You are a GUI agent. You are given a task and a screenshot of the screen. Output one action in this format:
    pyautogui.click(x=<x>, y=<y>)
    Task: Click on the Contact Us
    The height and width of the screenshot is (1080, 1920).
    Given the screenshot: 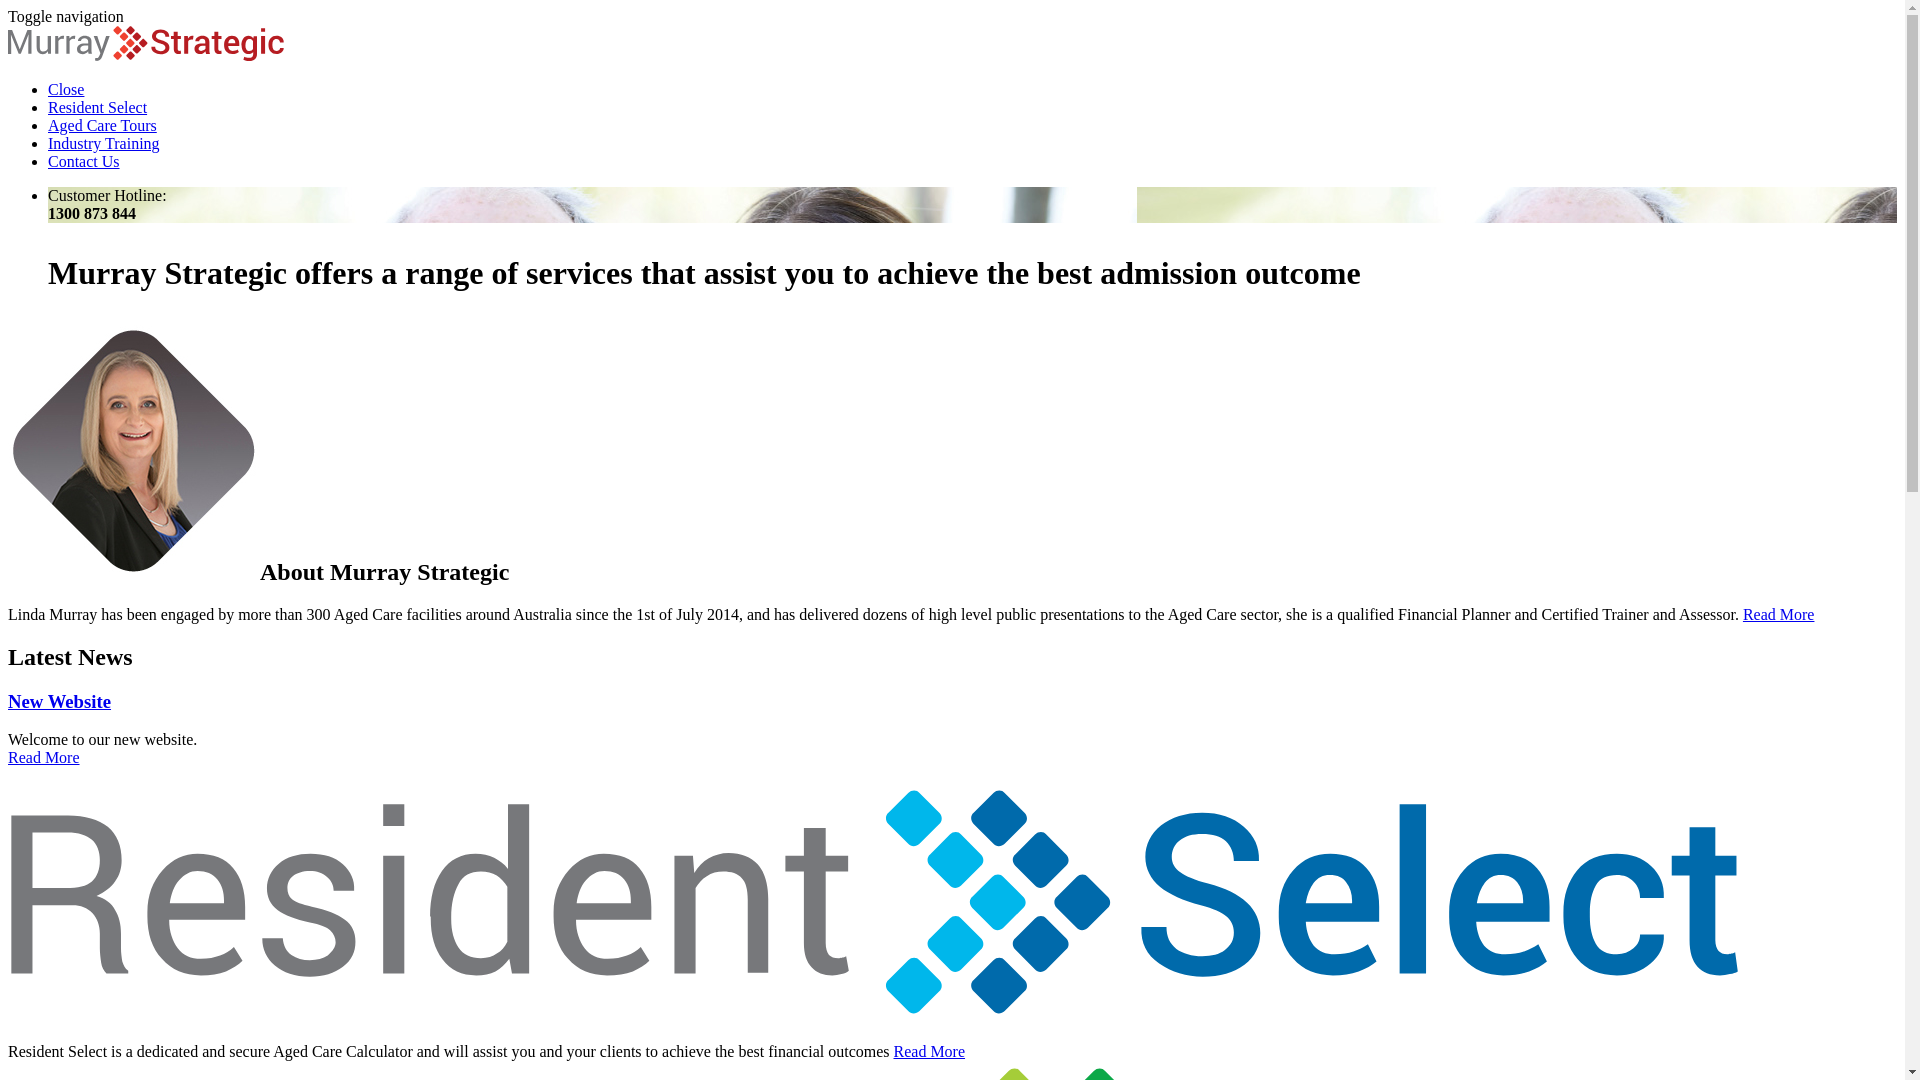 What is the action you would take?
    pyautogui.click(x=84, y=162)
    